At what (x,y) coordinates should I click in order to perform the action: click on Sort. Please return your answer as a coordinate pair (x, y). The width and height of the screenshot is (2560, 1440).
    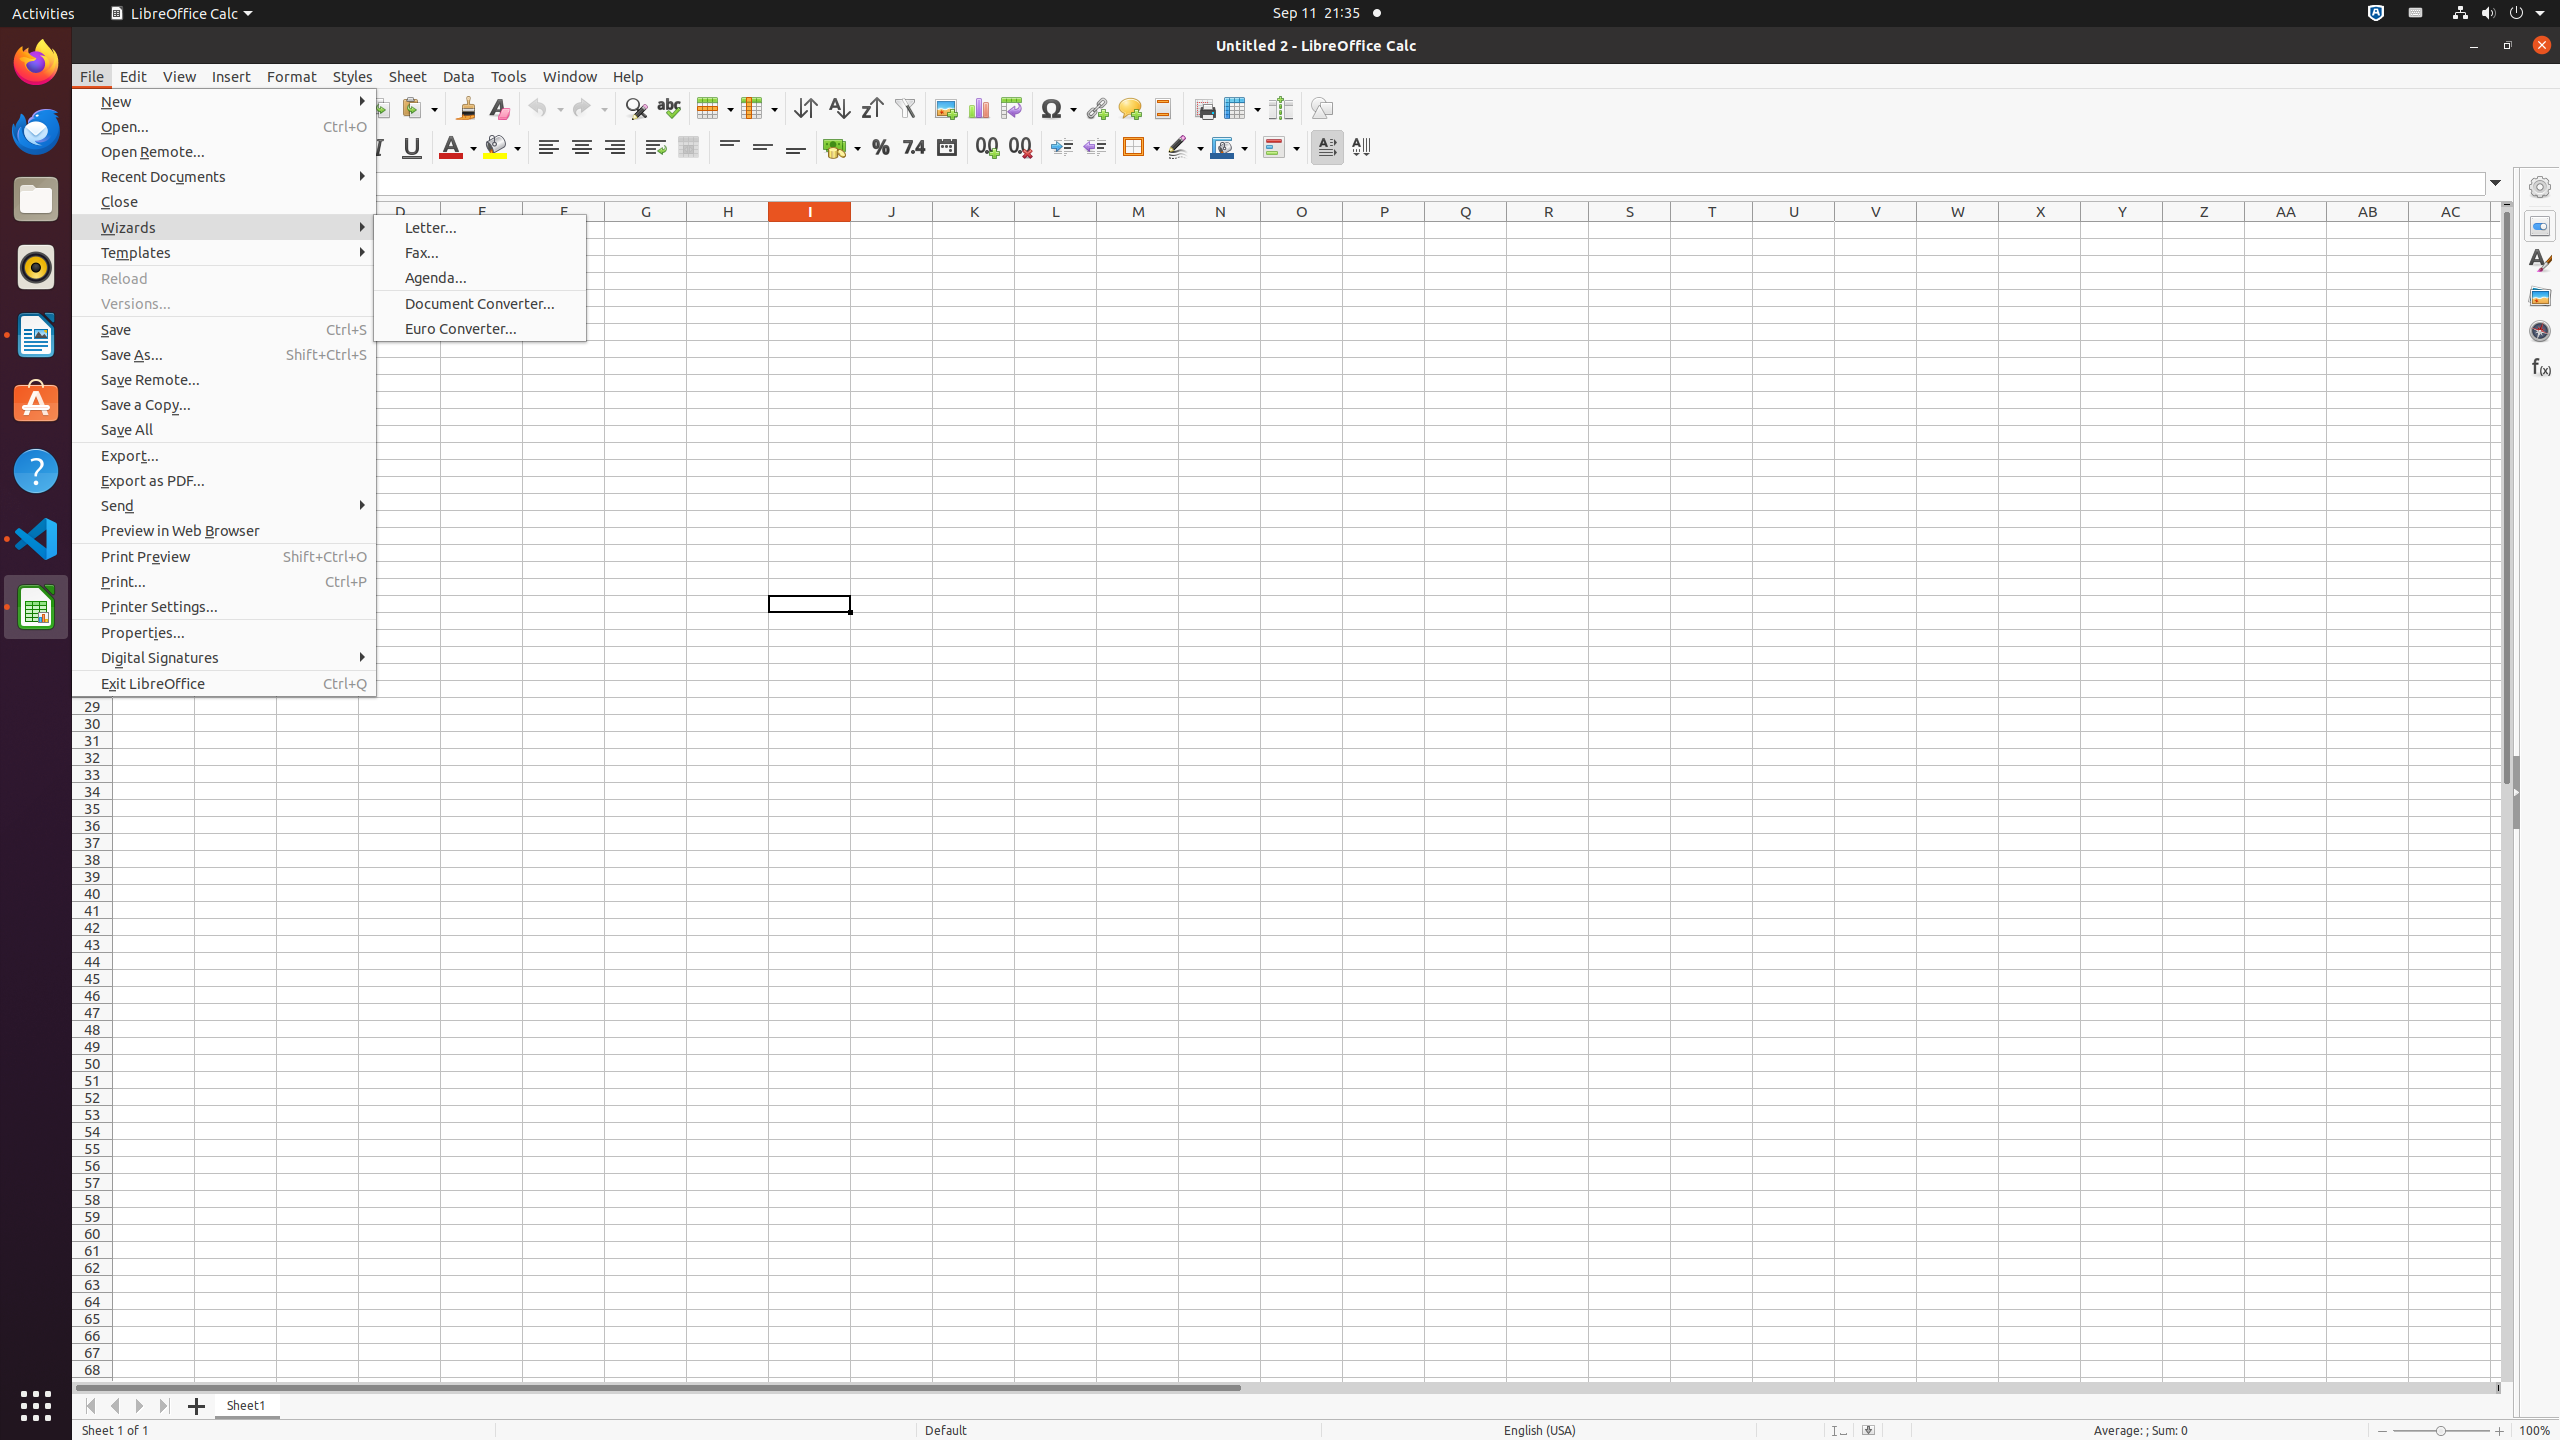
    Looking at the image, I should click on (806, 108).